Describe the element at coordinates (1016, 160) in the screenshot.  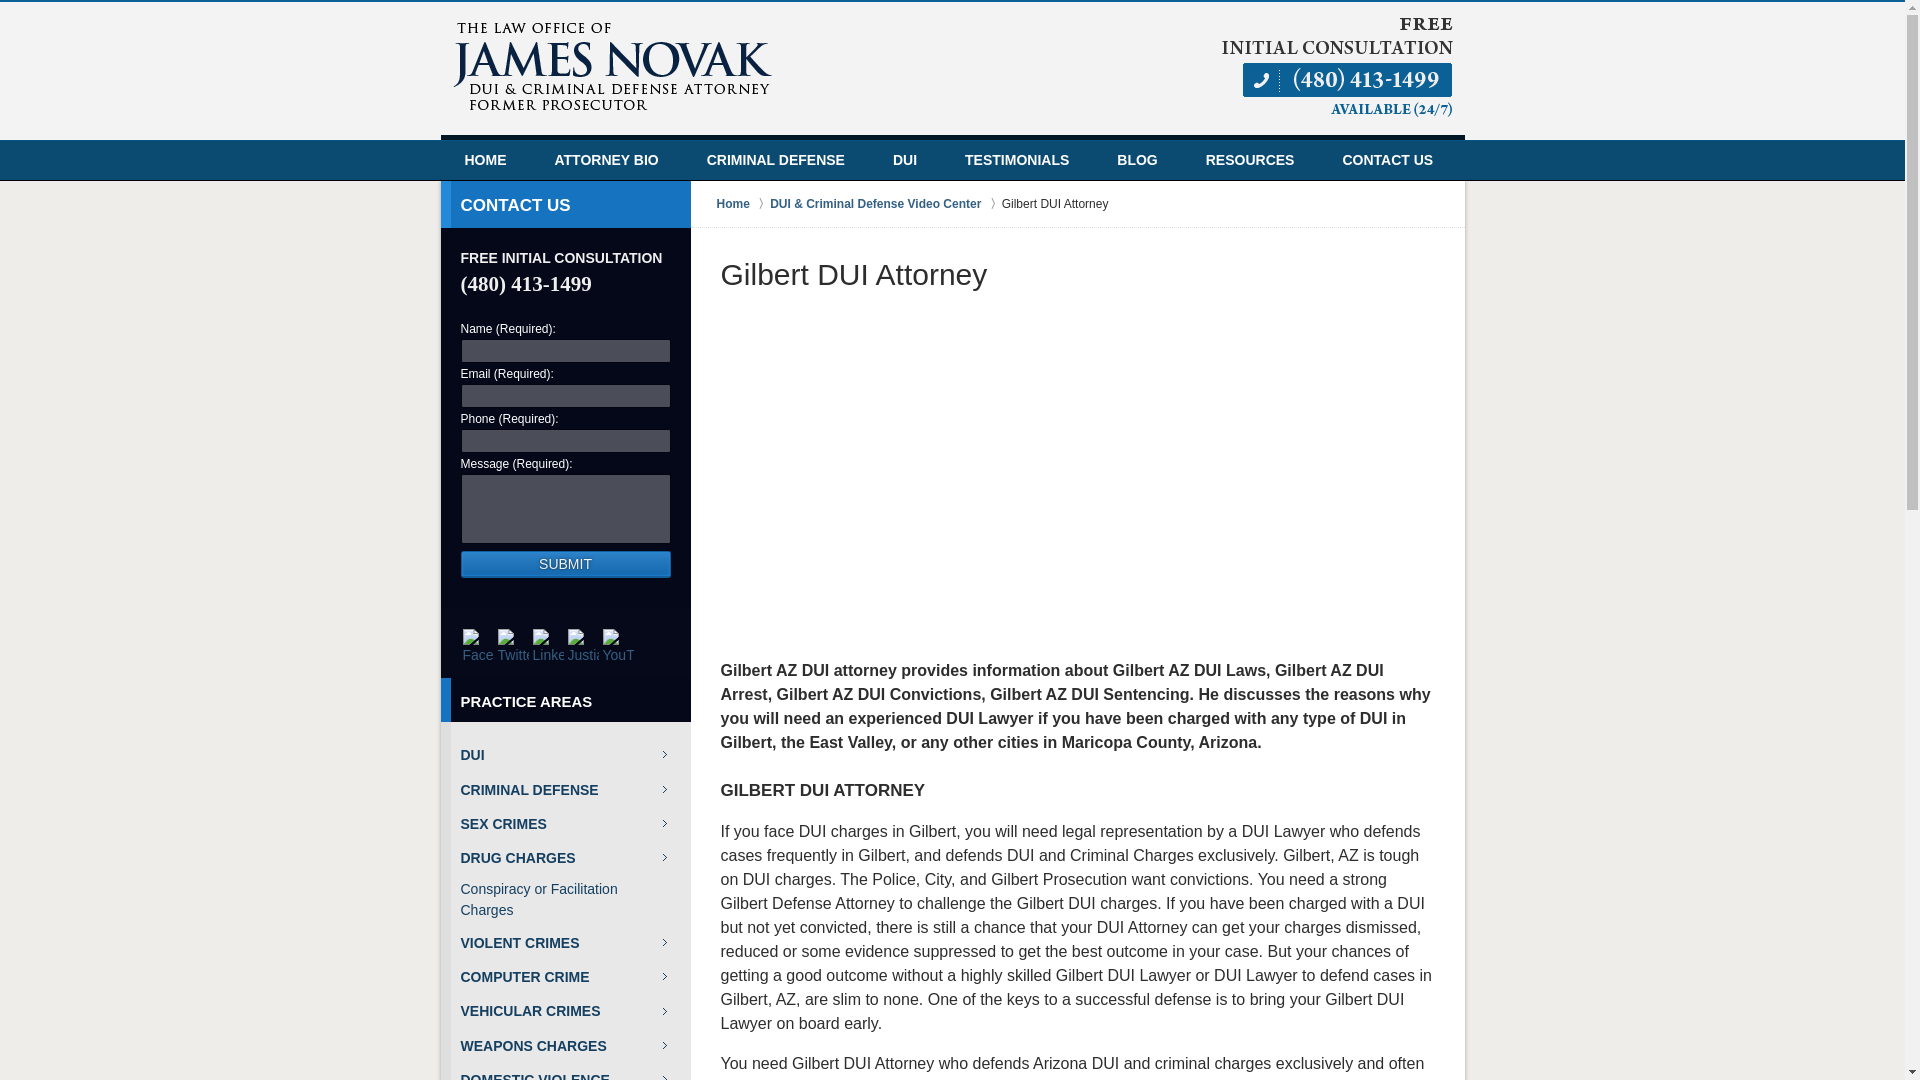
I see `TESTIMONIALS` at that location.